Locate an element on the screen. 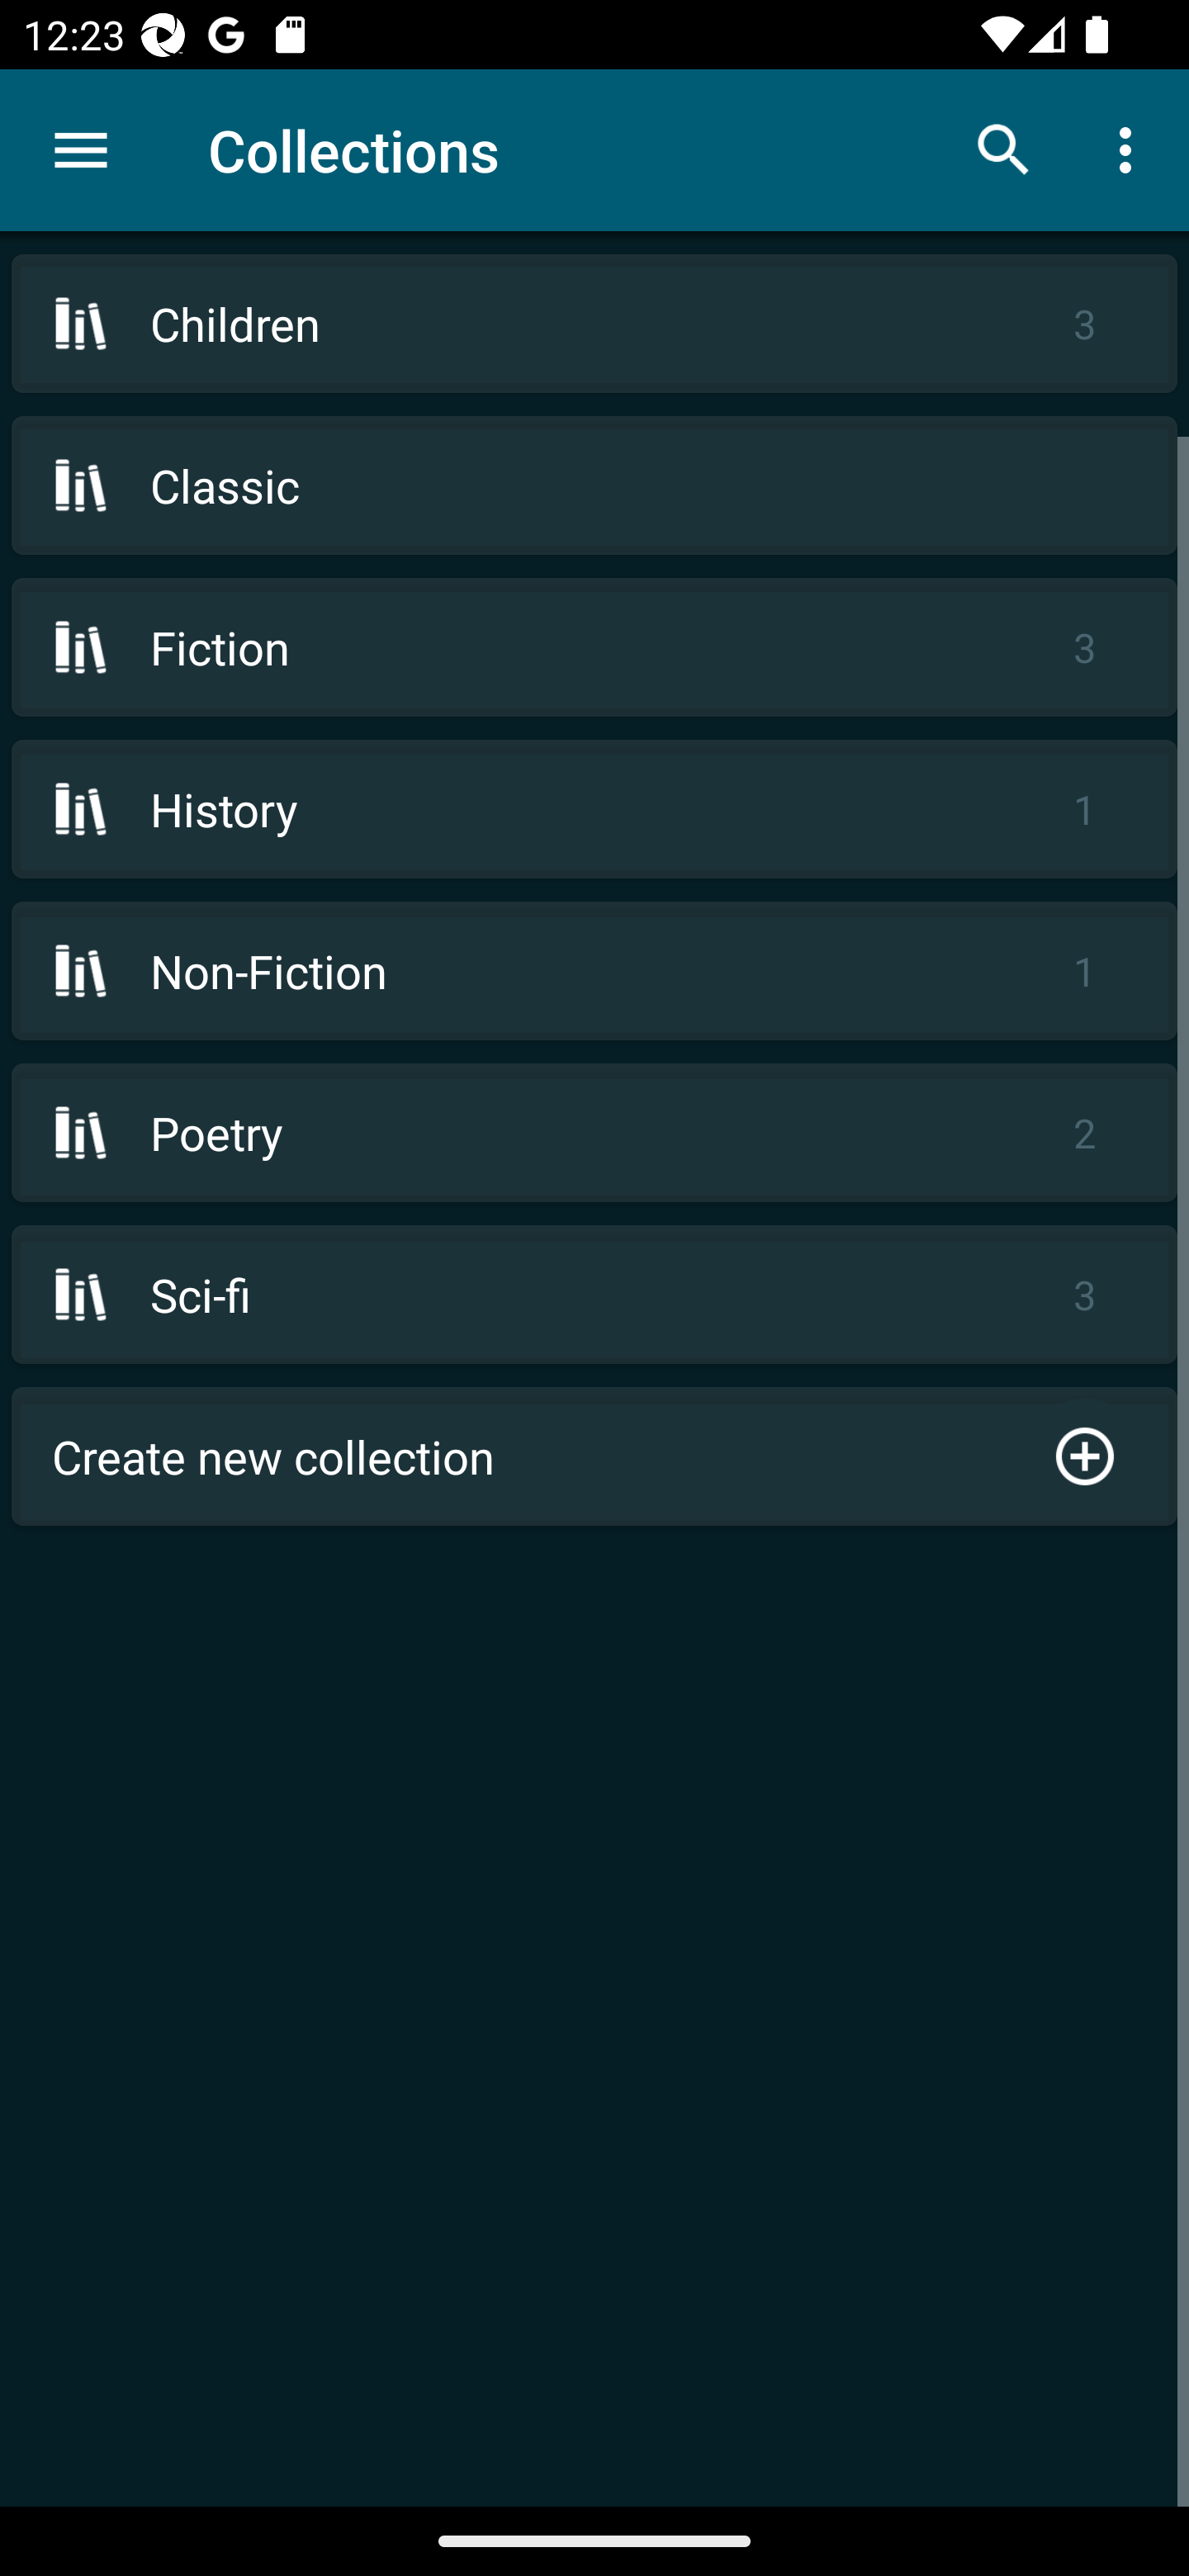 The width and height of the screenshot is (1189, 2576). Poetry 2 is located at coordinates (594, 1133).